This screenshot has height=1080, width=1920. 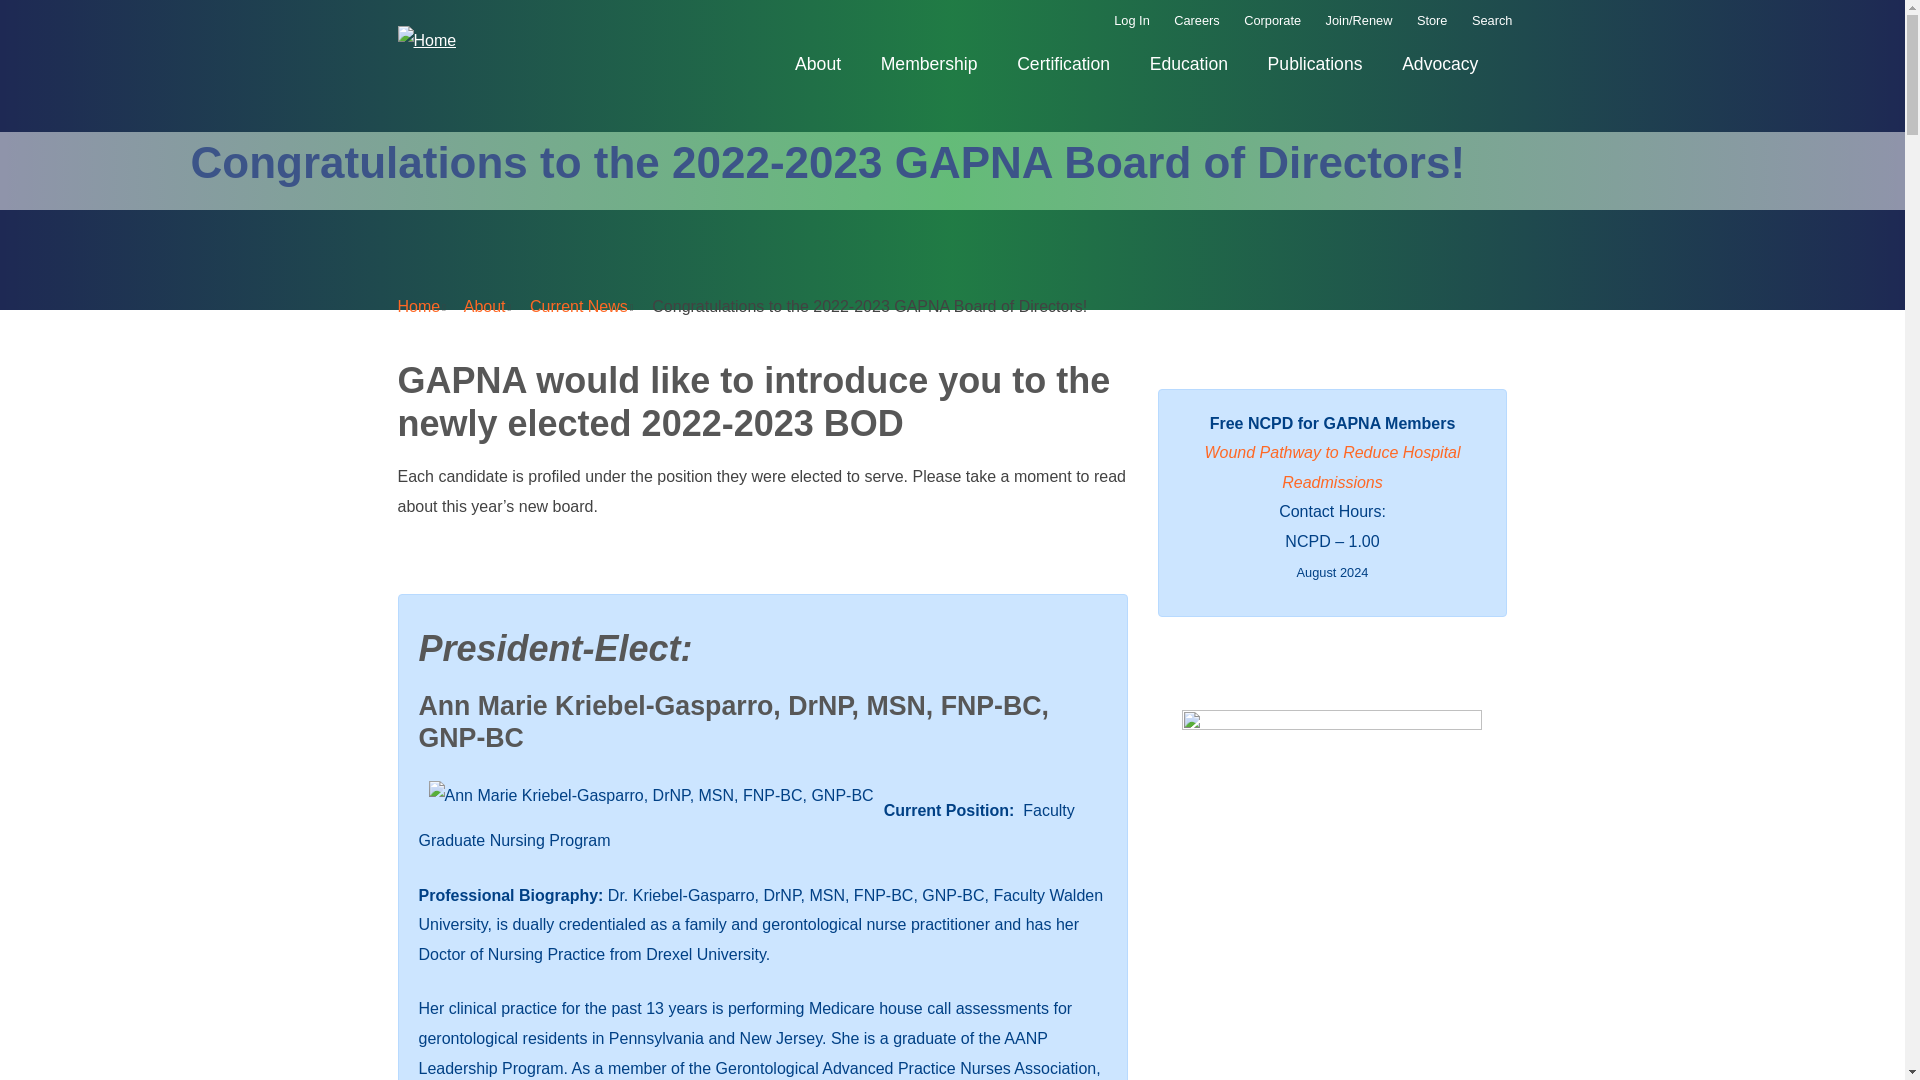 I want to click on Home, so click(x=426, y=39).